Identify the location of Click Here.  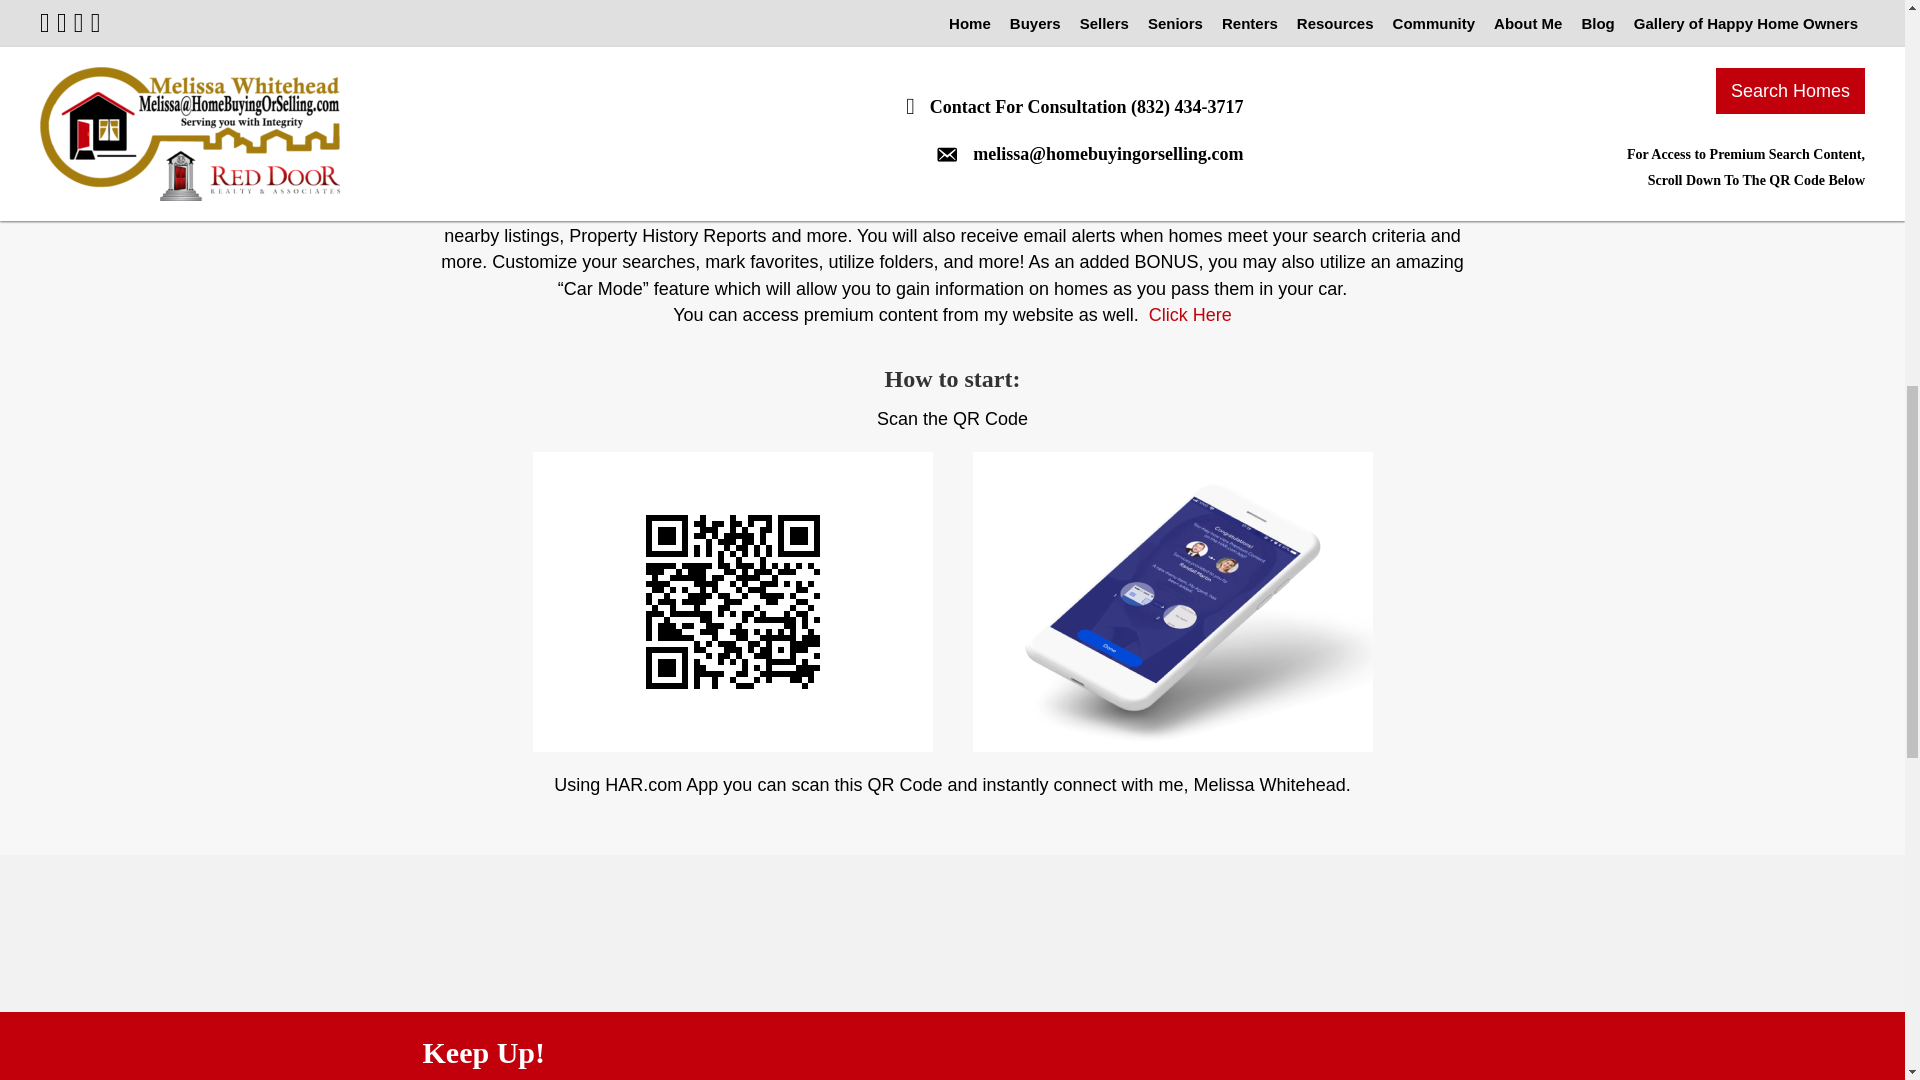
(1190, 314).